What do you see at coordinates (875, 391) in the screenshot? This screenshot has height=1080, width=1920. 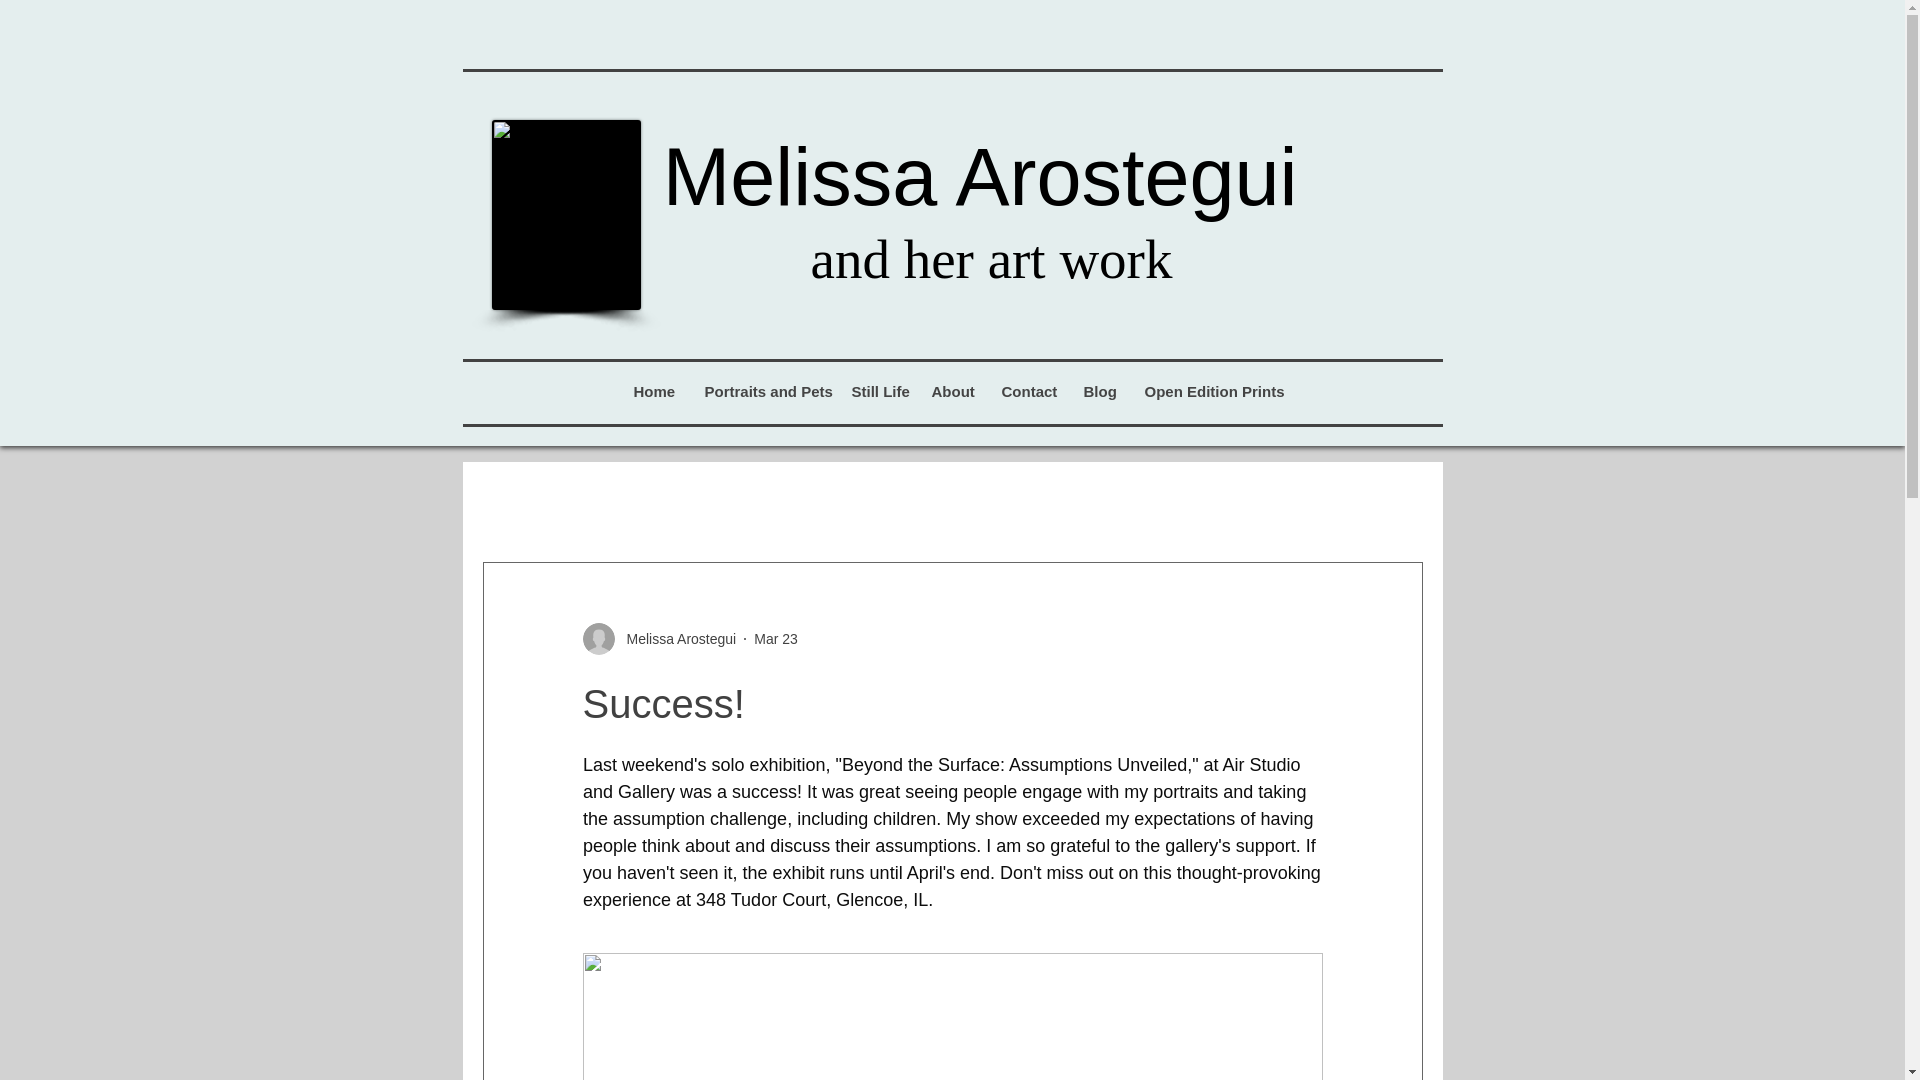 I see `Still Life` at bounding box center [875, 391].